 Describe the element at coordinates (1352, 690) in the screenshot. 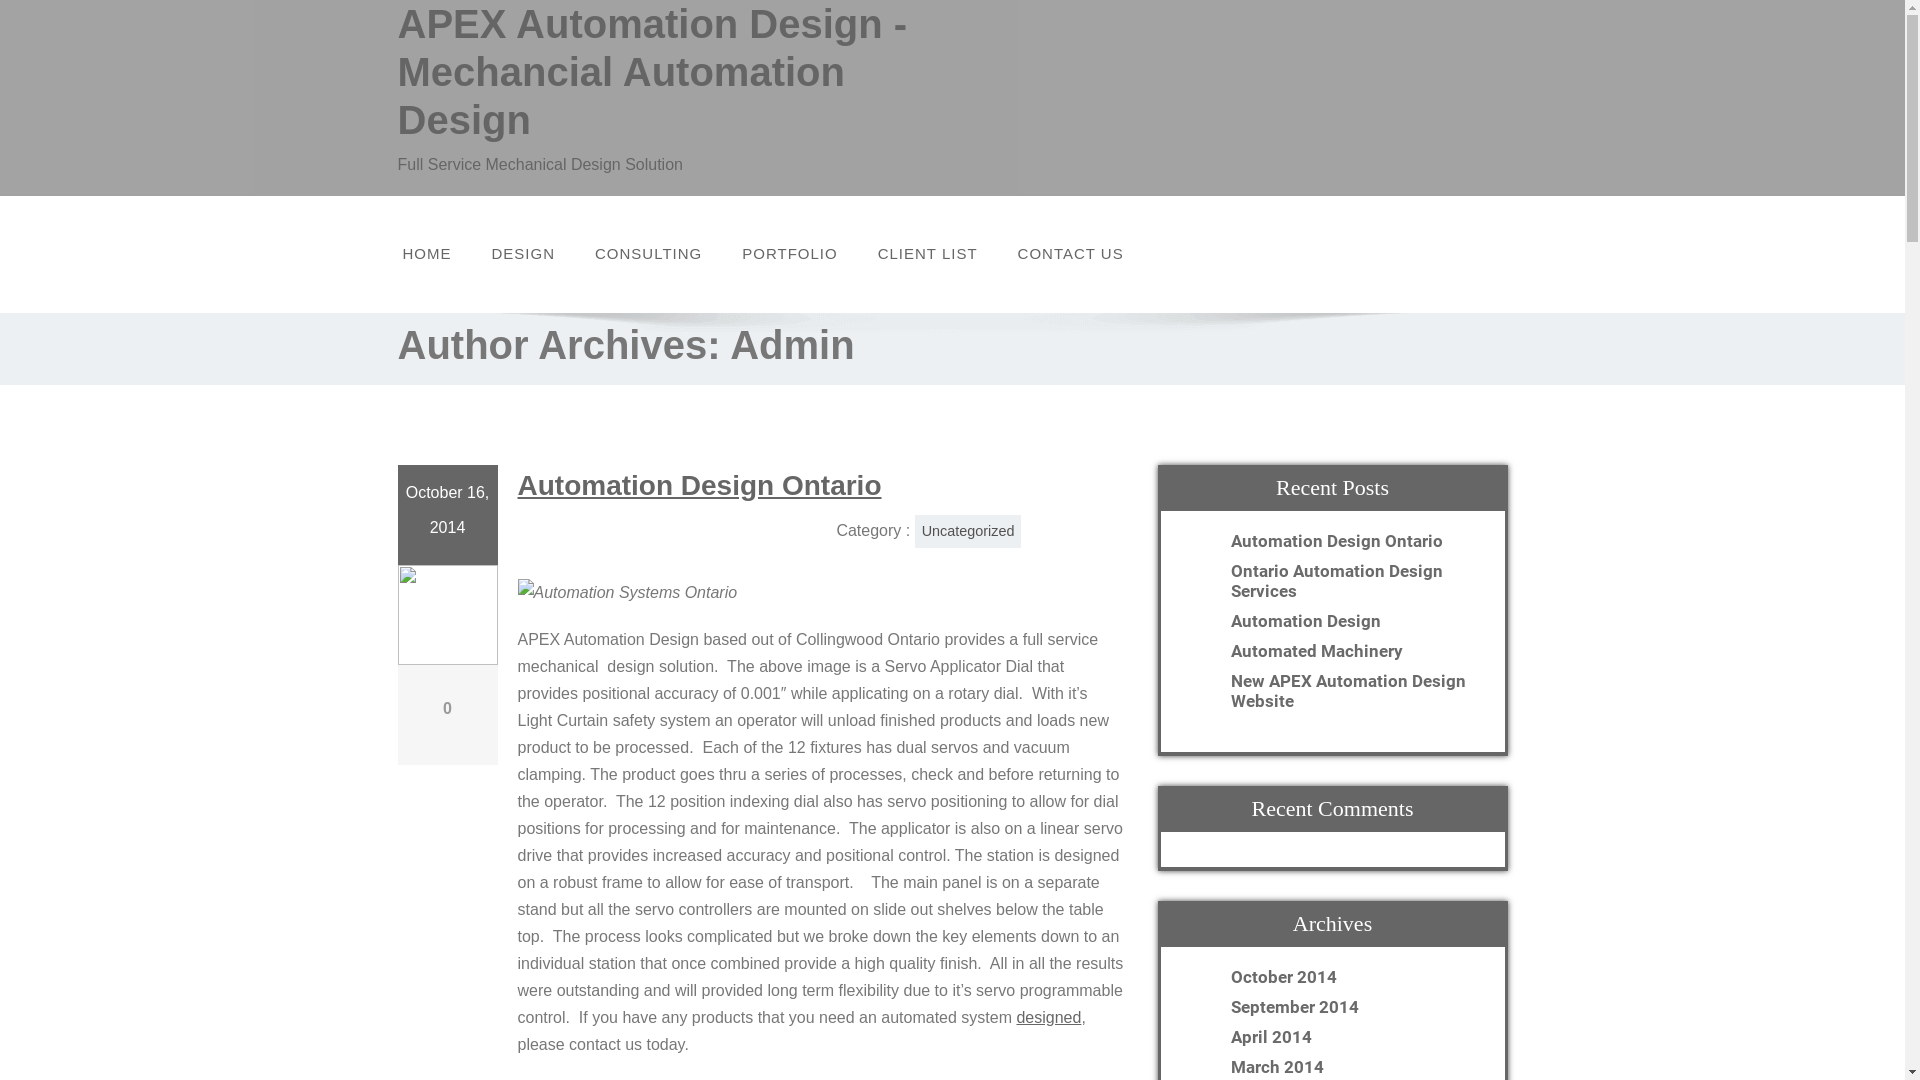

I see `New APEX Automation Design Website` at that location.